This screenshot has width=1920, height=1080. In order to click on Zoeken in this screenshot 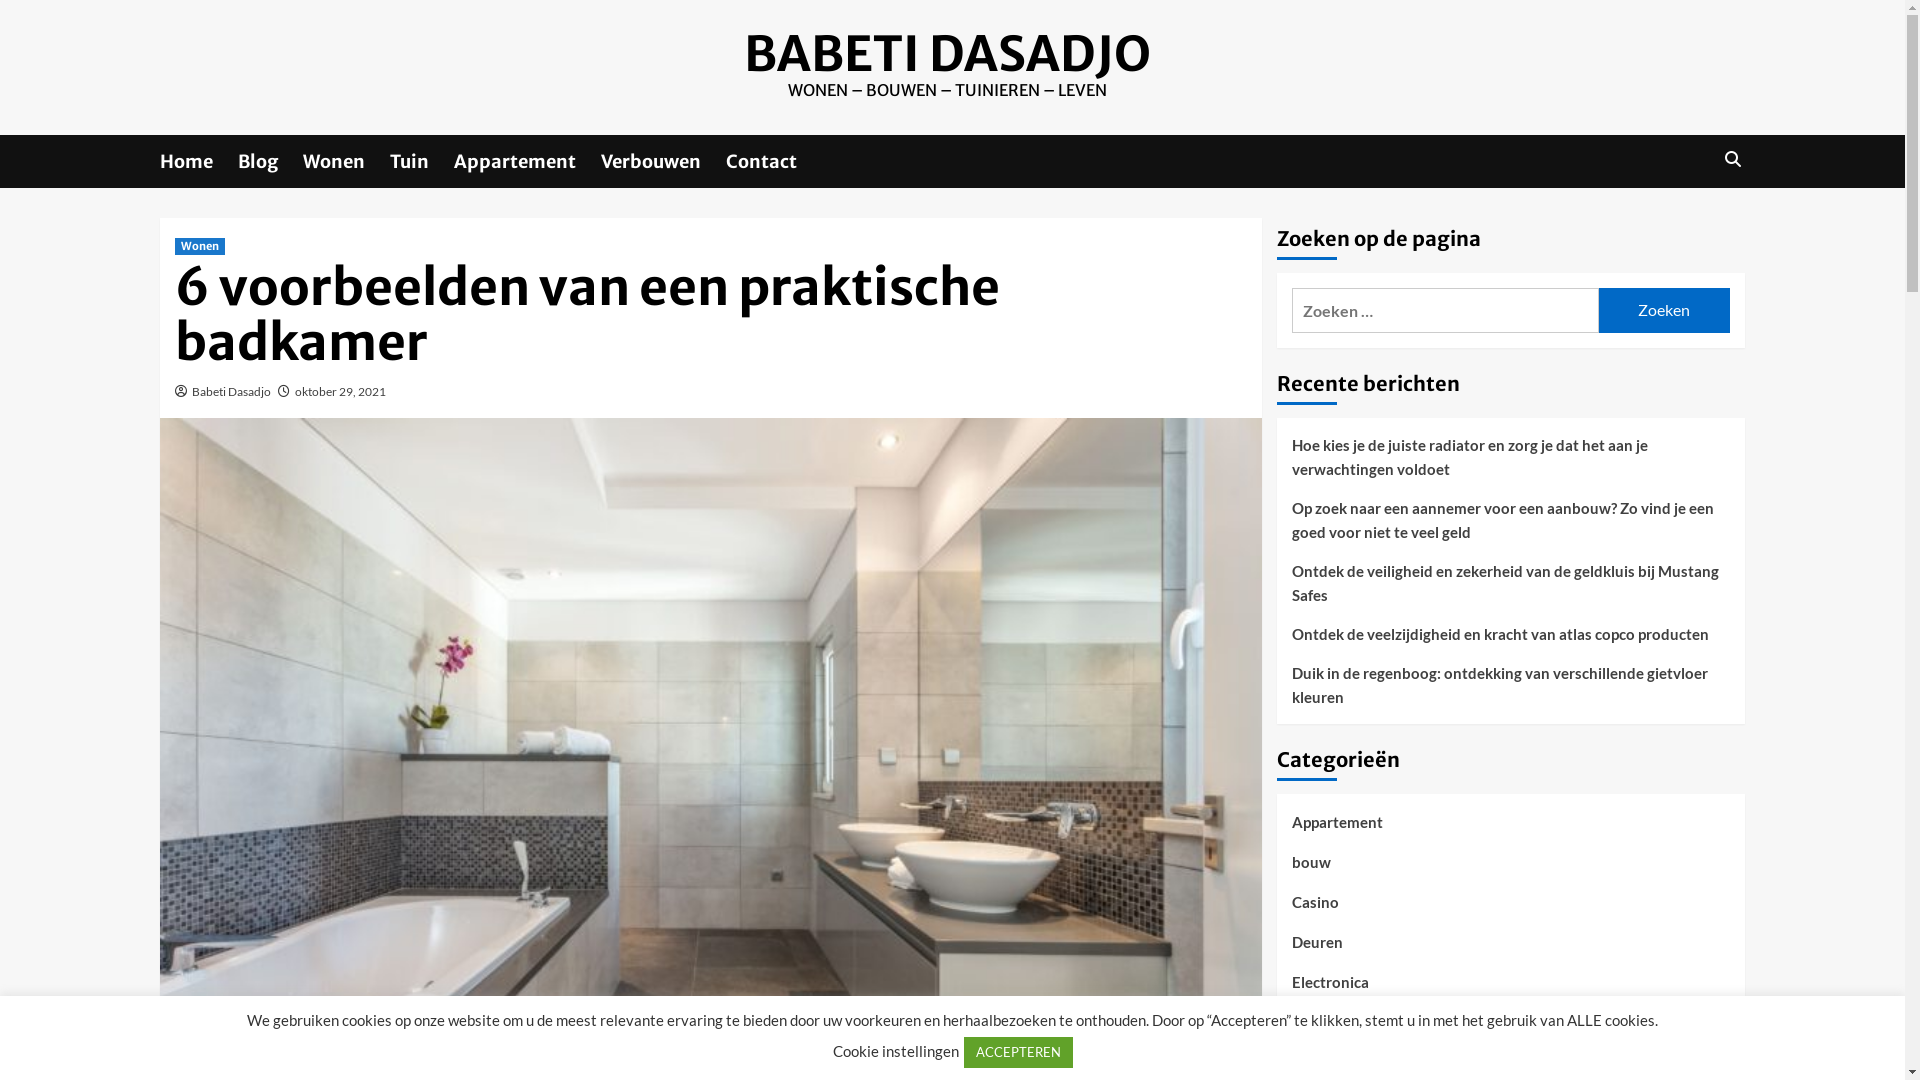, I will do `click(1686, 222)`.